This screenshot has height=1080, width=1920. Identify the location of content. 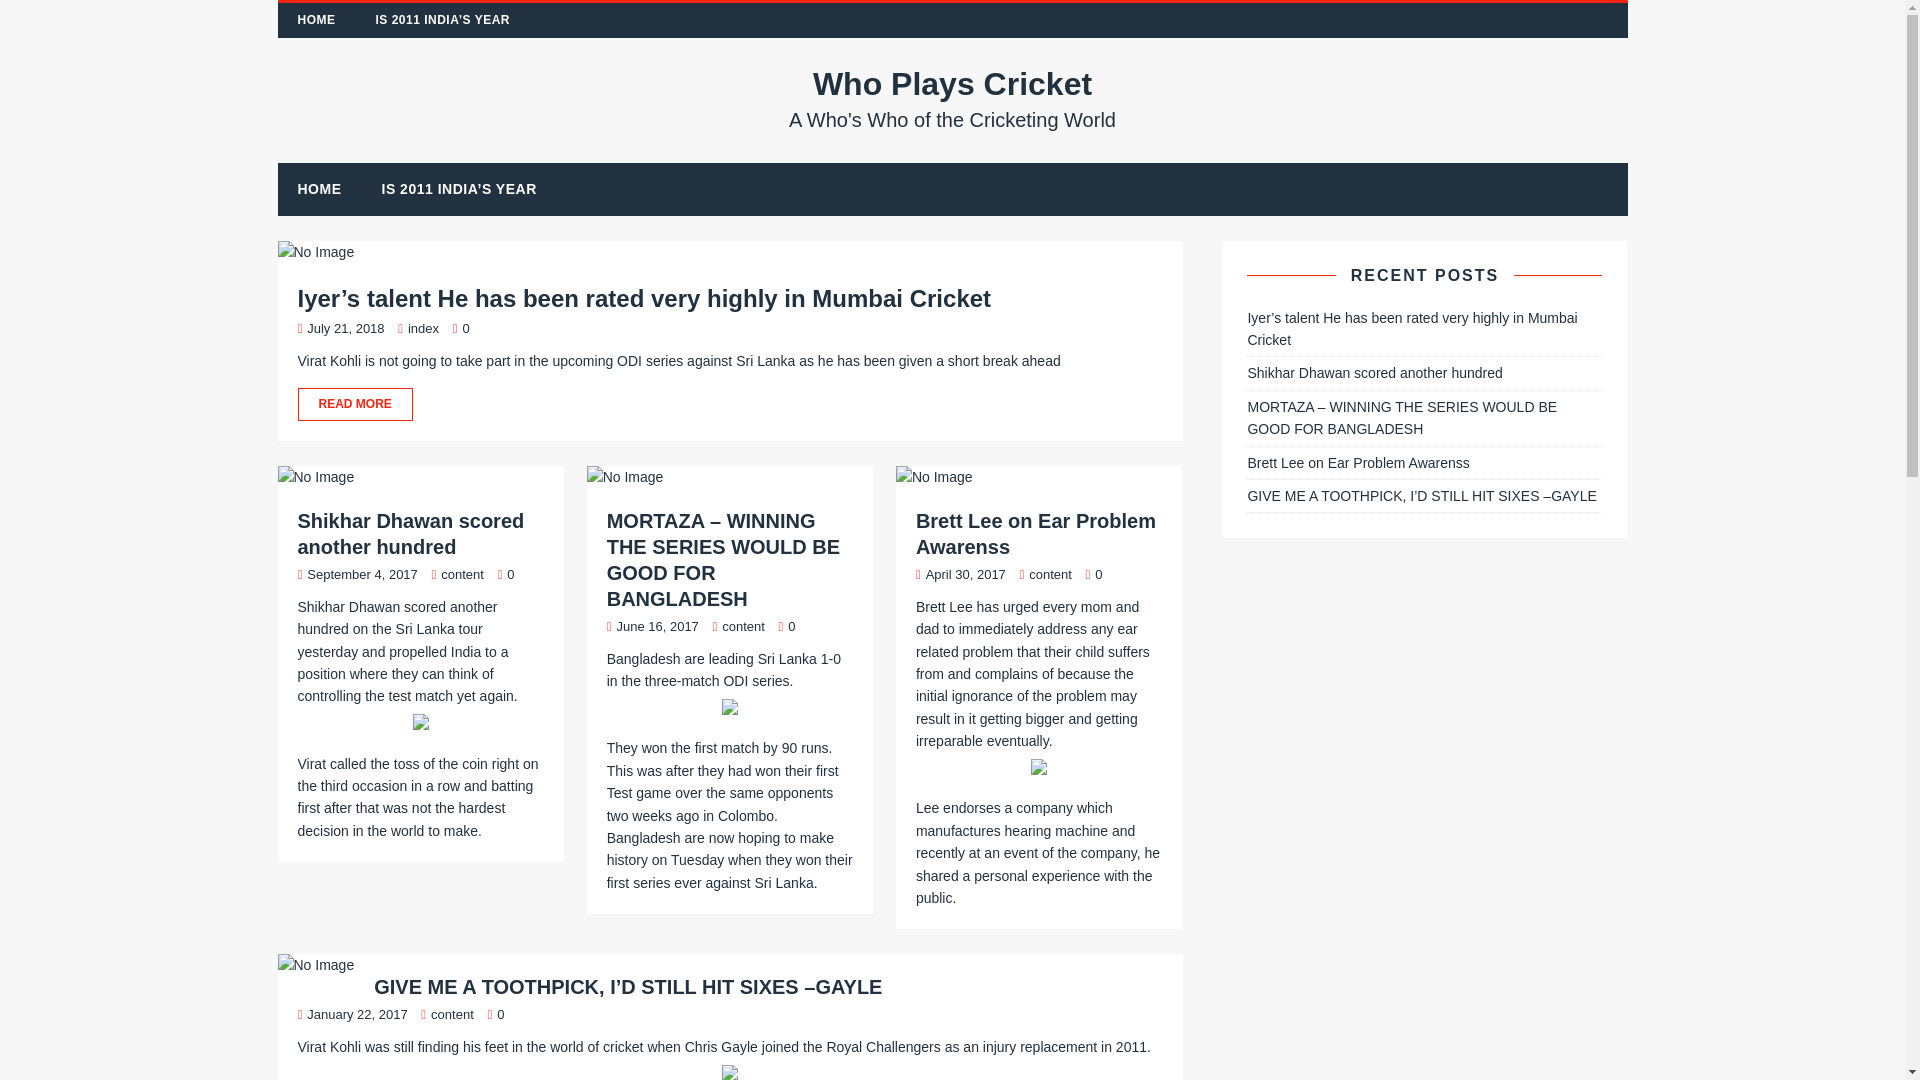
(1050, 574).